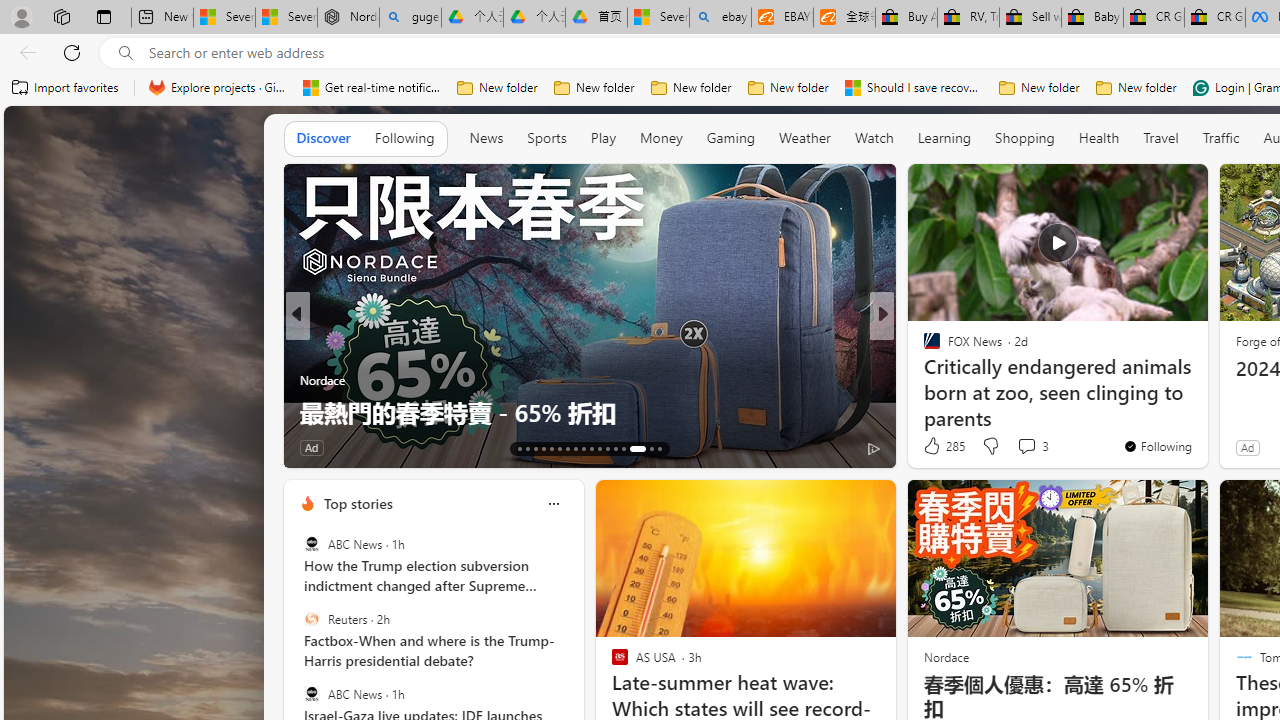  What do you see at coordinates (104, 16) in the screenshot?
I see `Tab actions menu` at bounding box center [104, 16].